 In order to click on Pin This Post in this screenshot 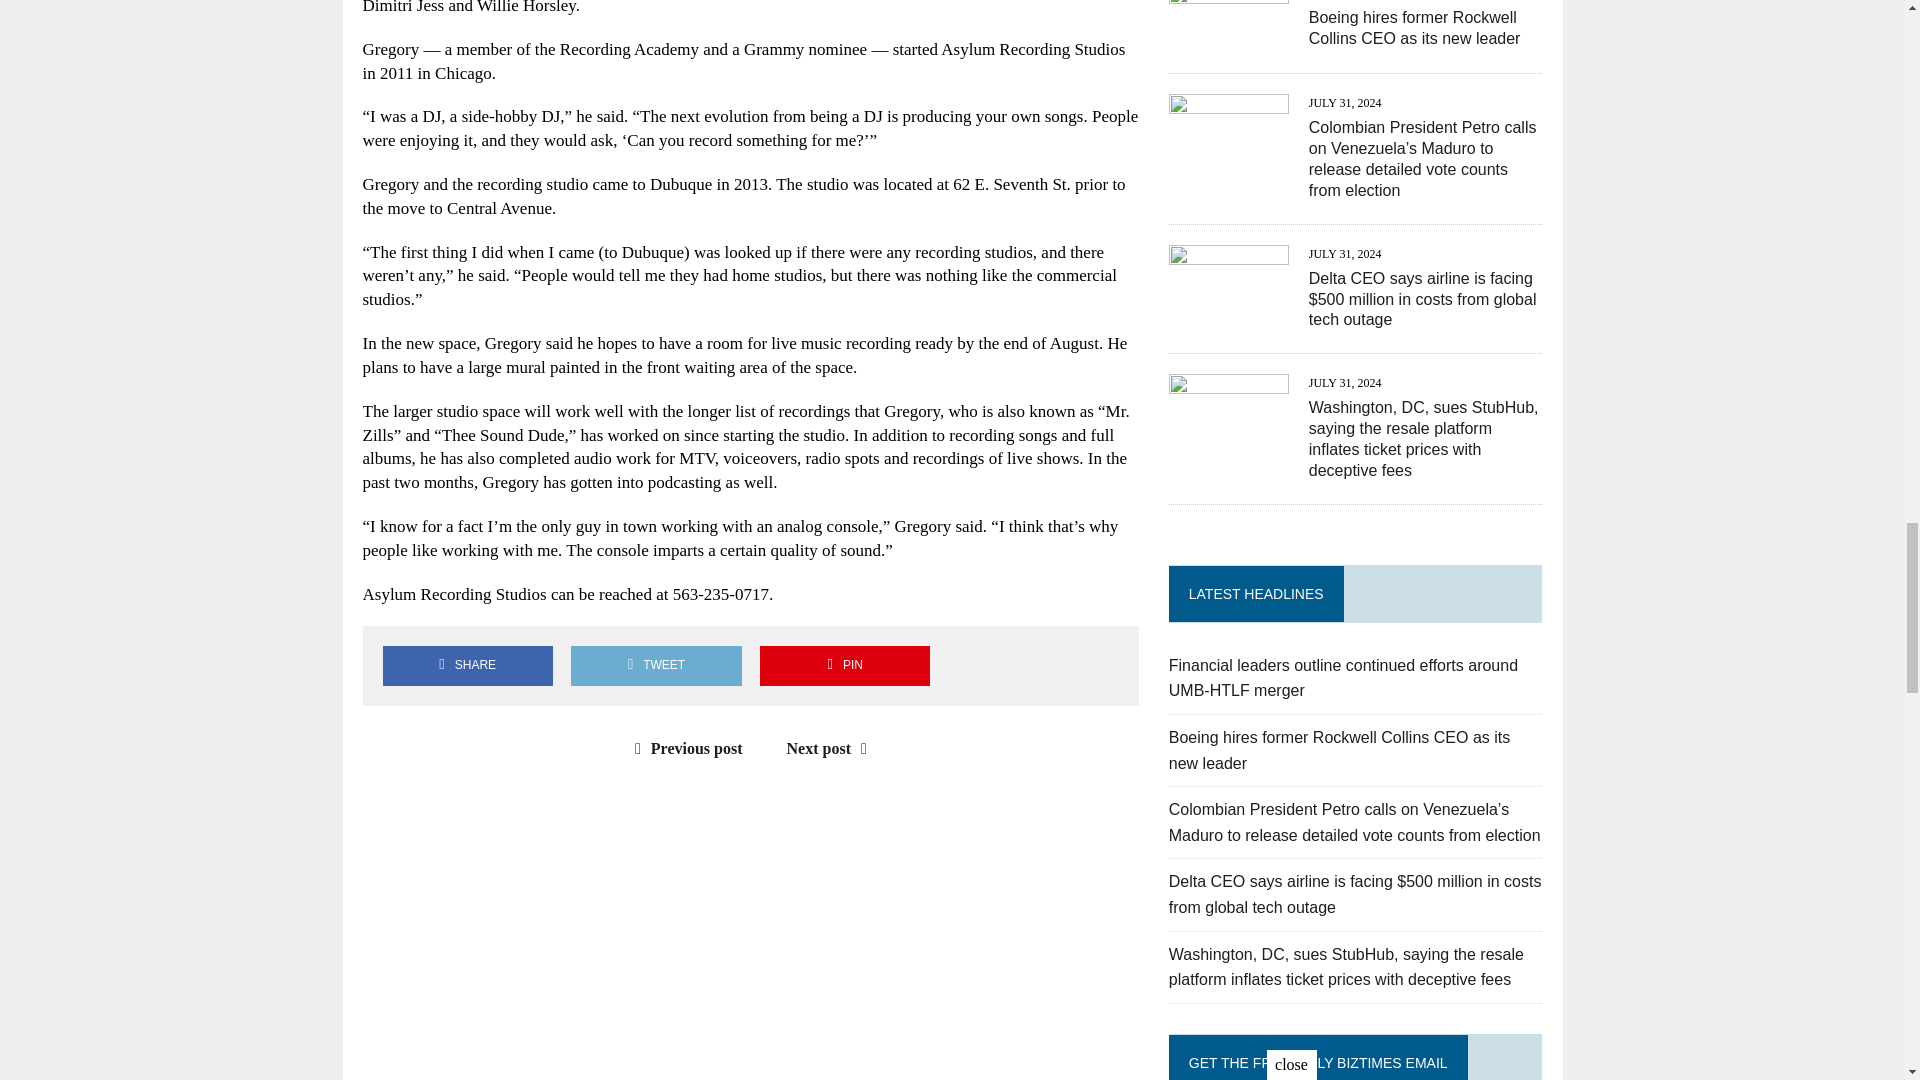, I will do `click(844, 664)`.